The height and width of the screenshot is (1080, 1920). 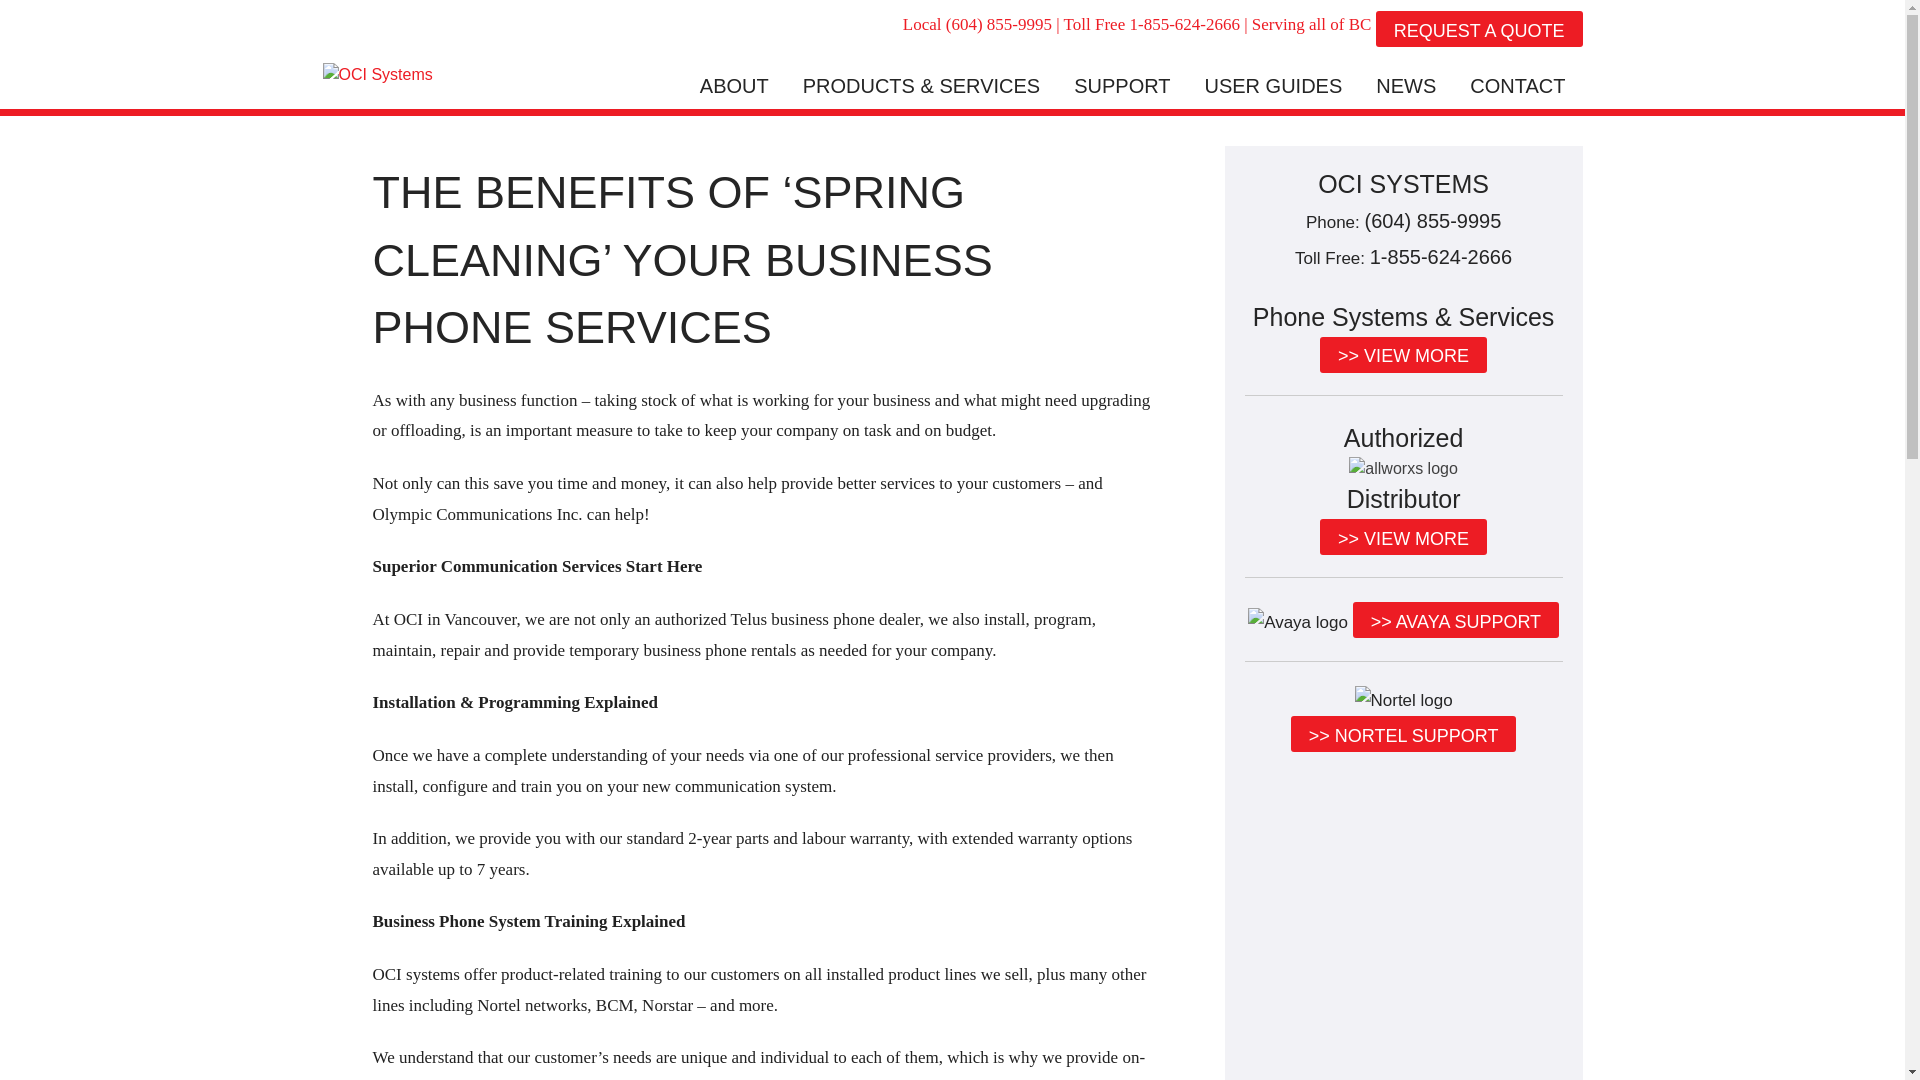 I want to click on CONTACT, so click(x=1517, y=86).